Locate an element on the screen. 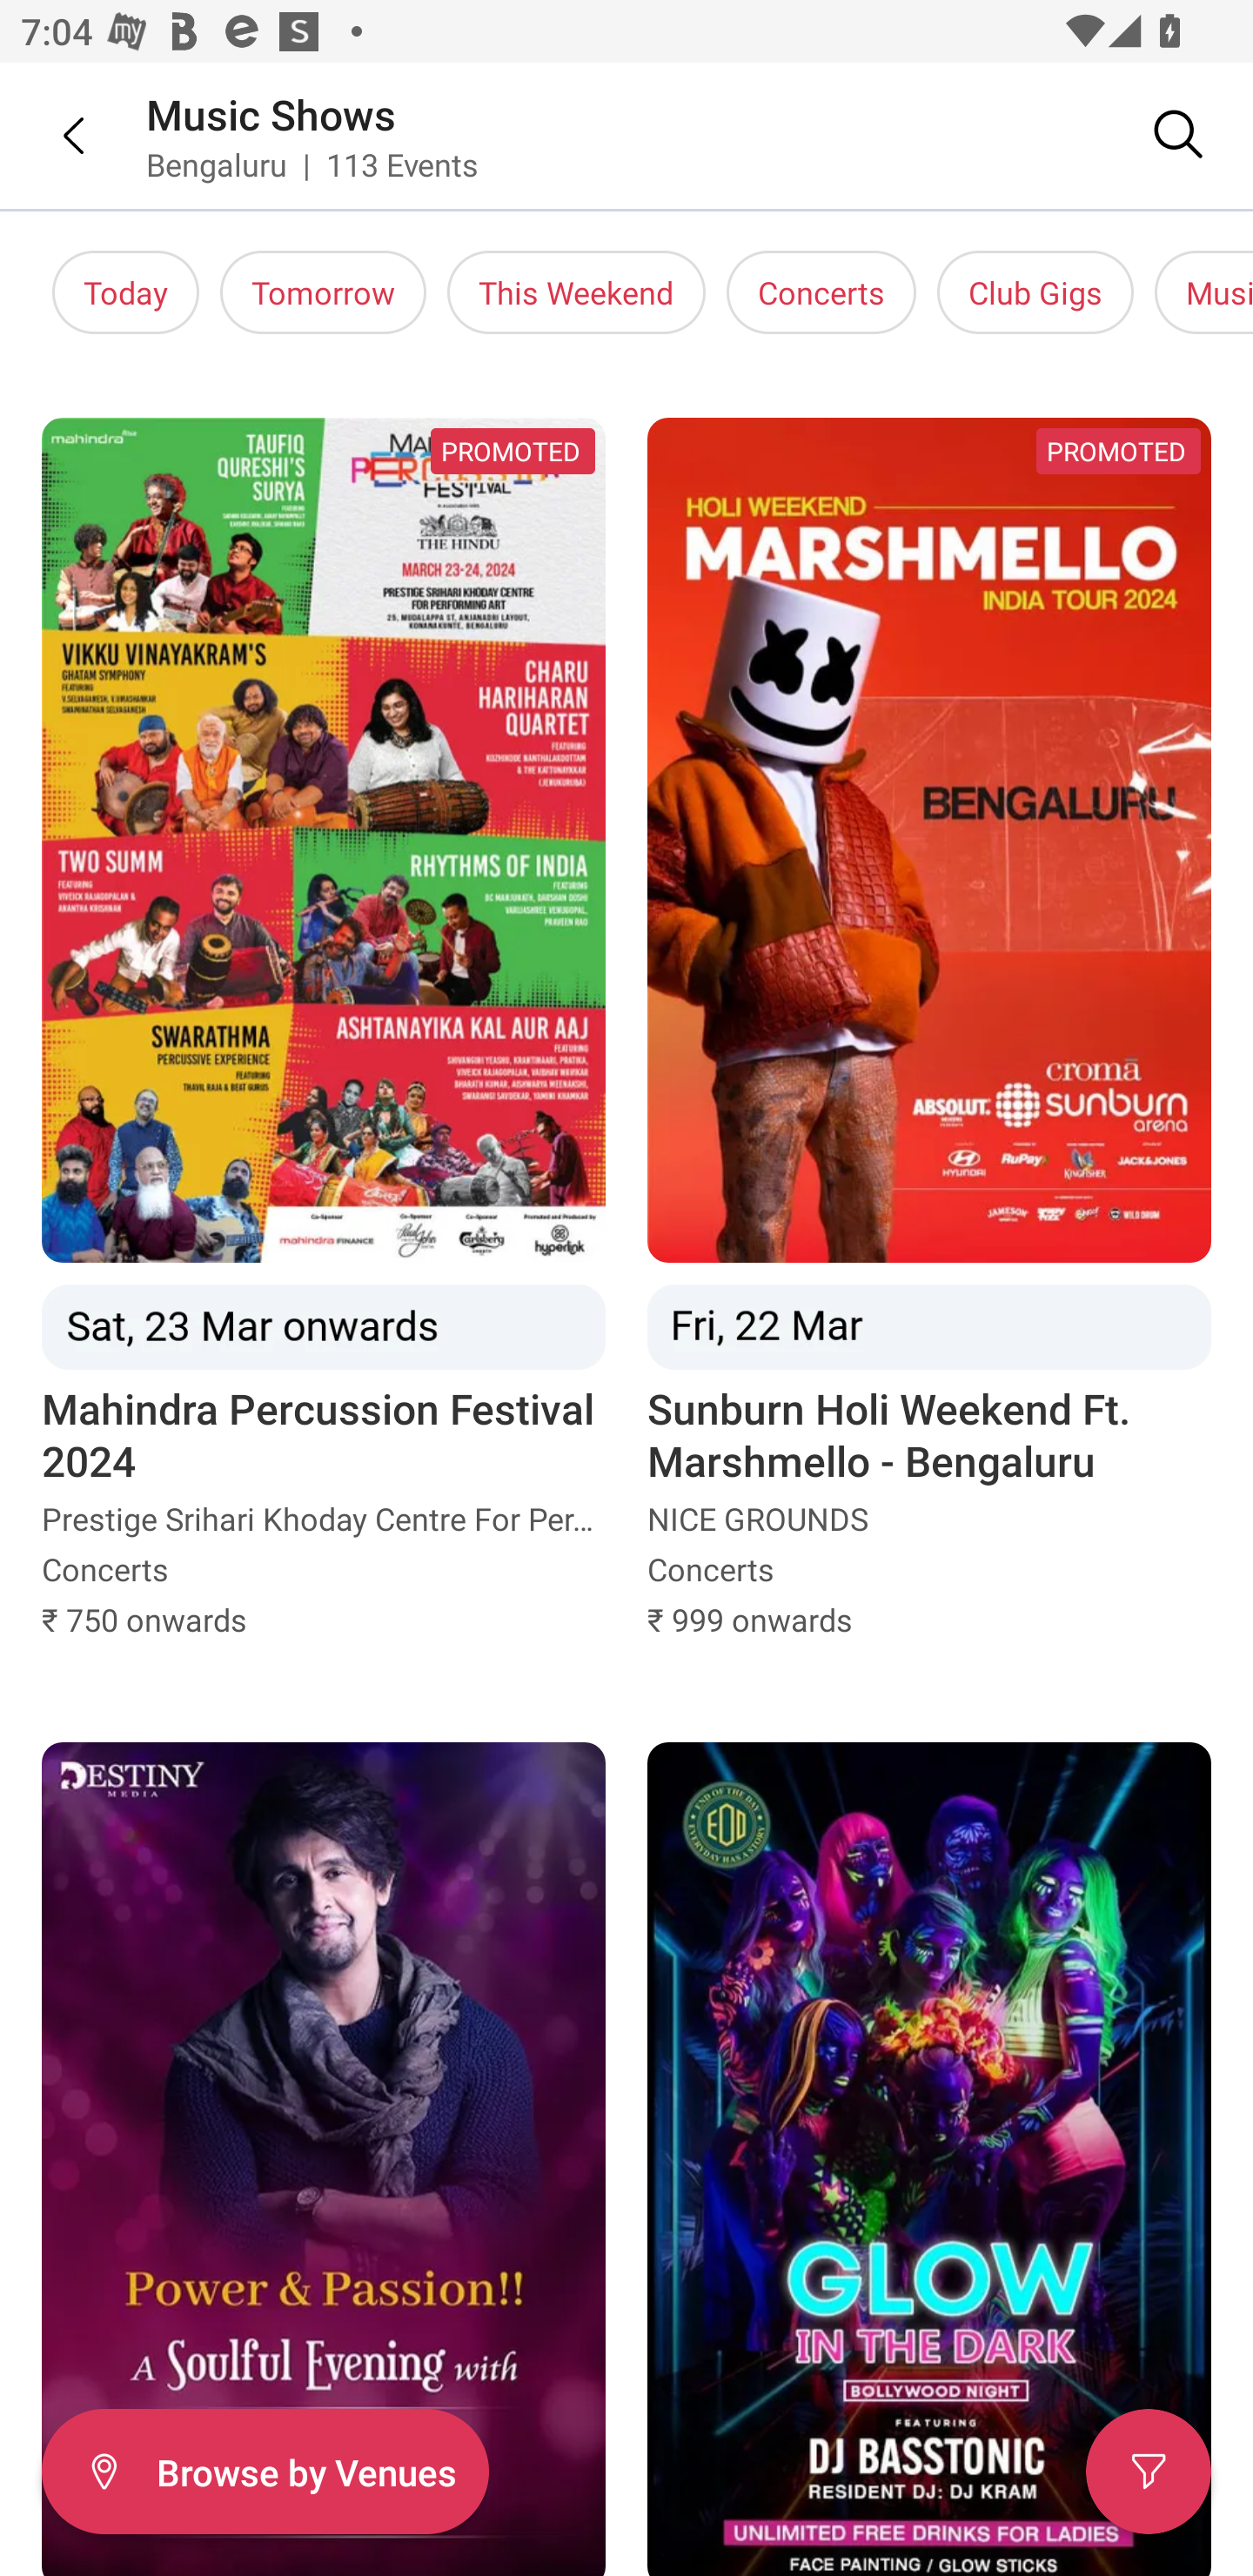  Concerts is located at coordinates (821, 292).